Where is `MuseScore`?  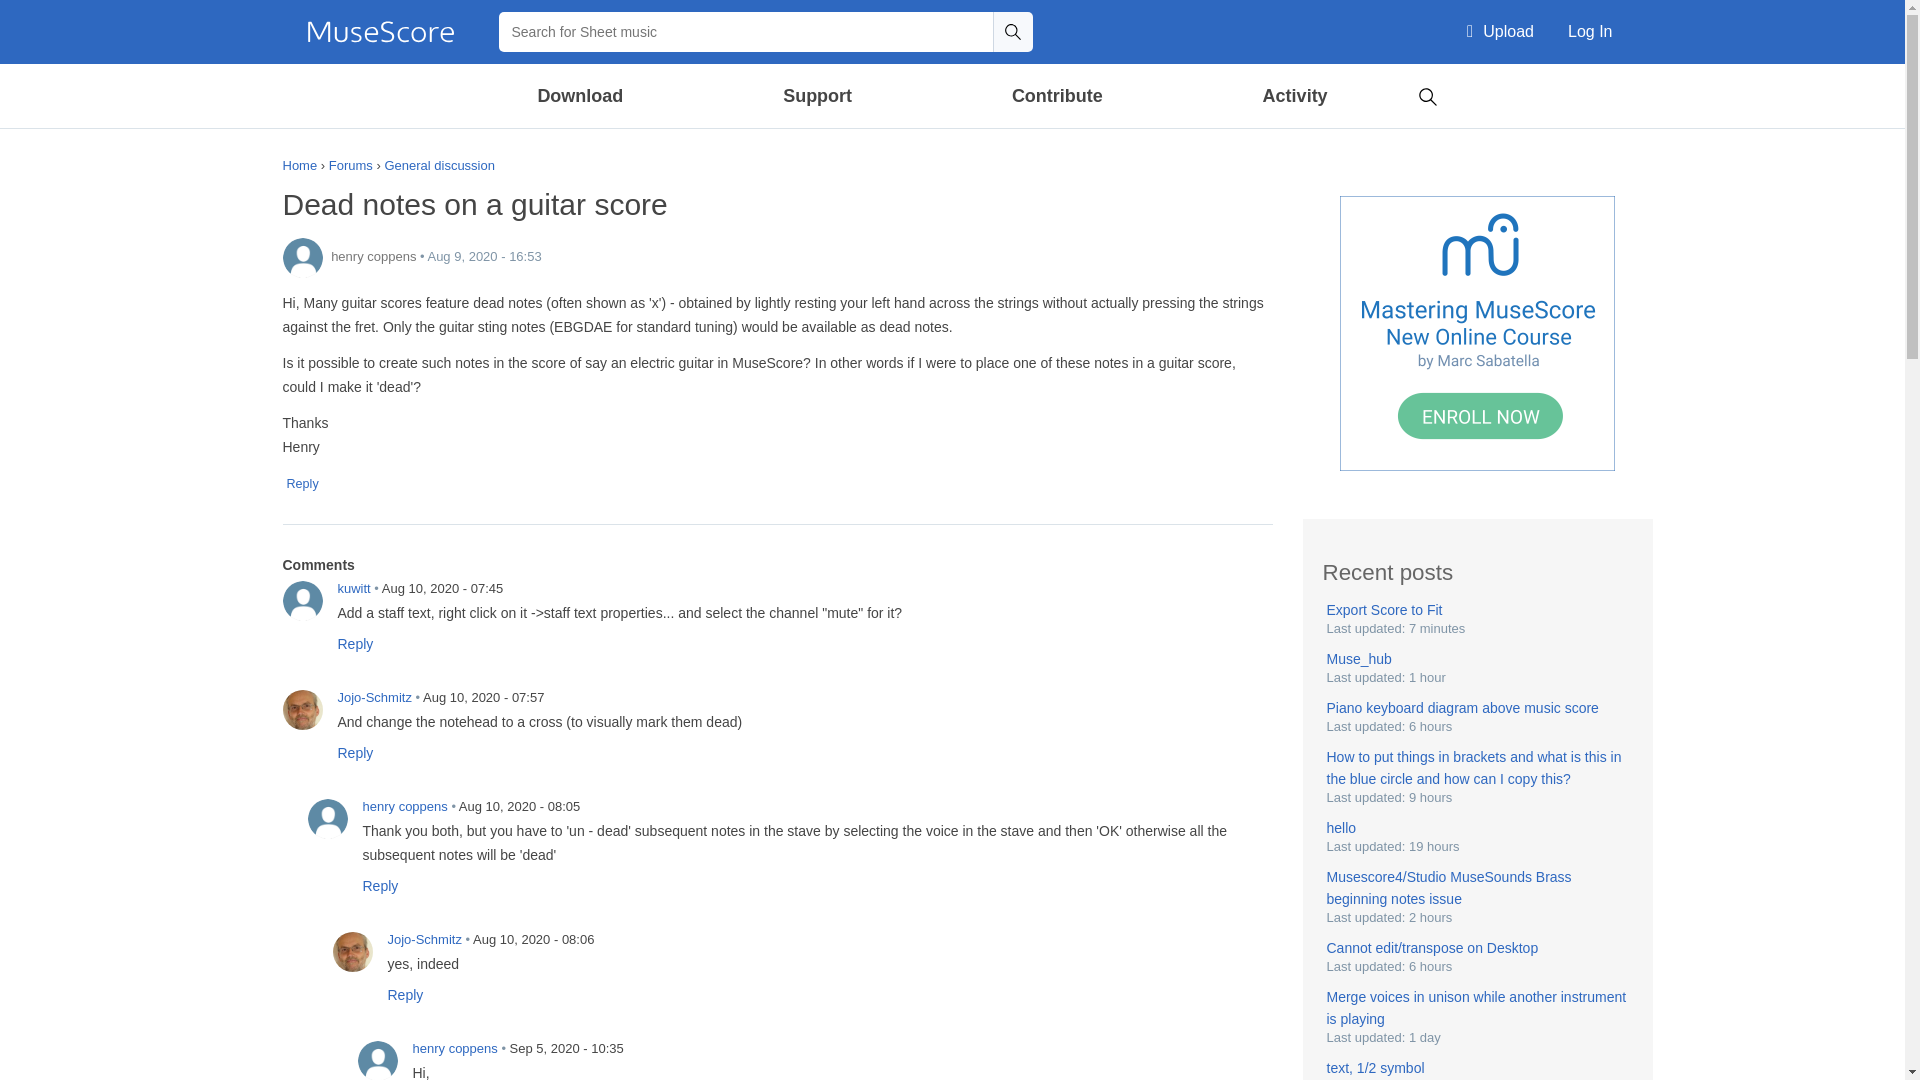
MuseScore is located at coordinates (380, 32).